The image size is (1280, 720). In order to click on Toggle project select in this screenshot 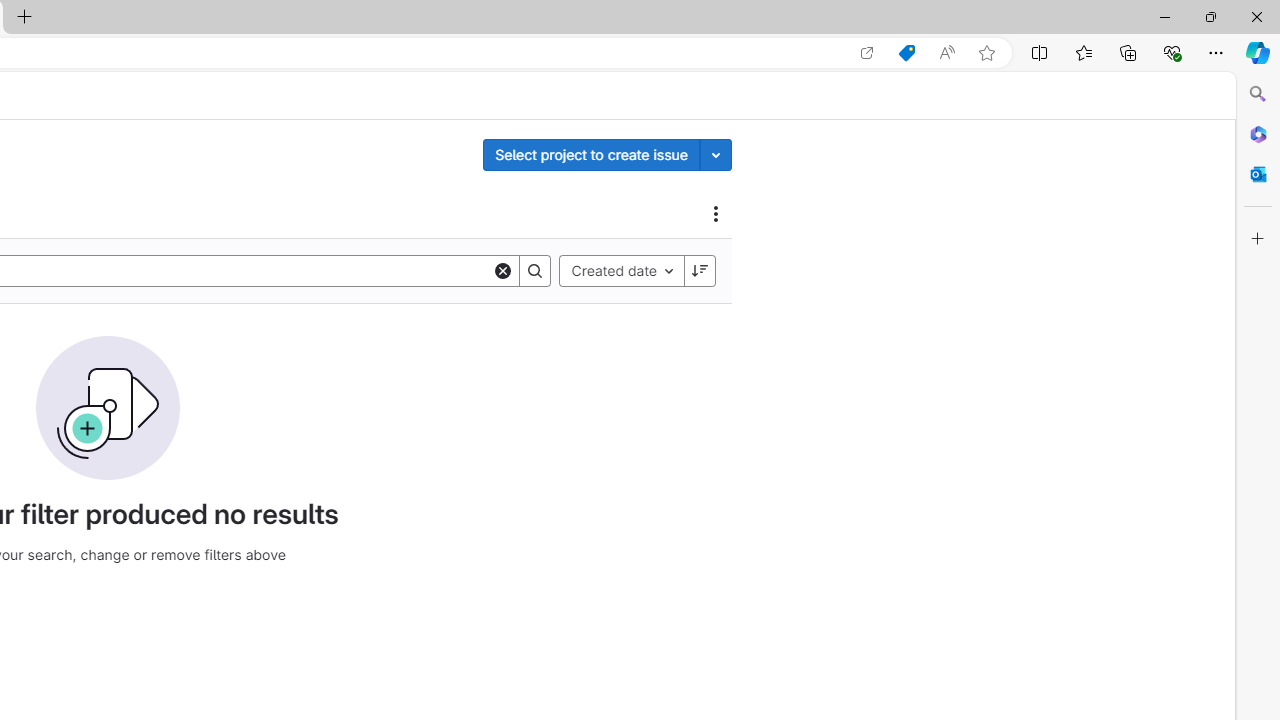, I will do `click(716, 154)`.